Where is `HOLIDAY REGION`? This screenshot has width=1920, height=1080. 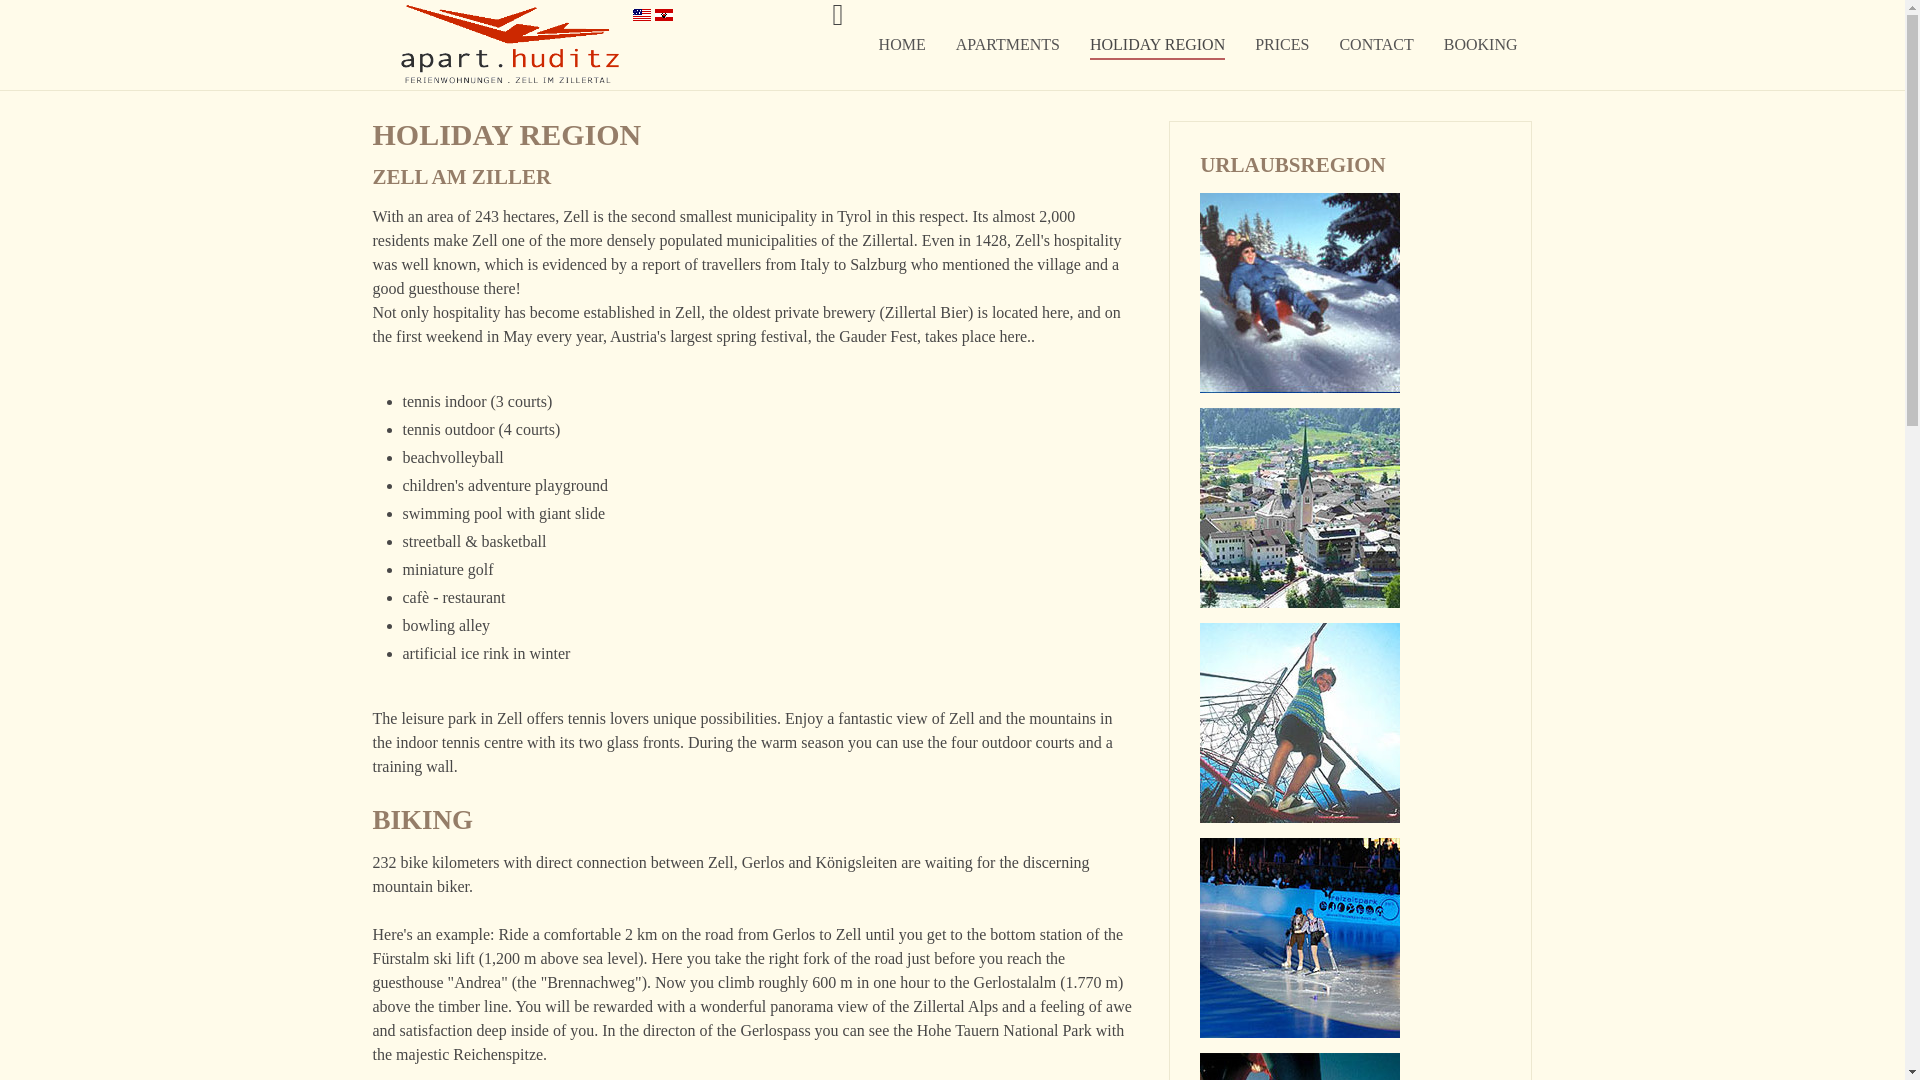
HOLIDAY REGION is located at coordinates (1157, 44).